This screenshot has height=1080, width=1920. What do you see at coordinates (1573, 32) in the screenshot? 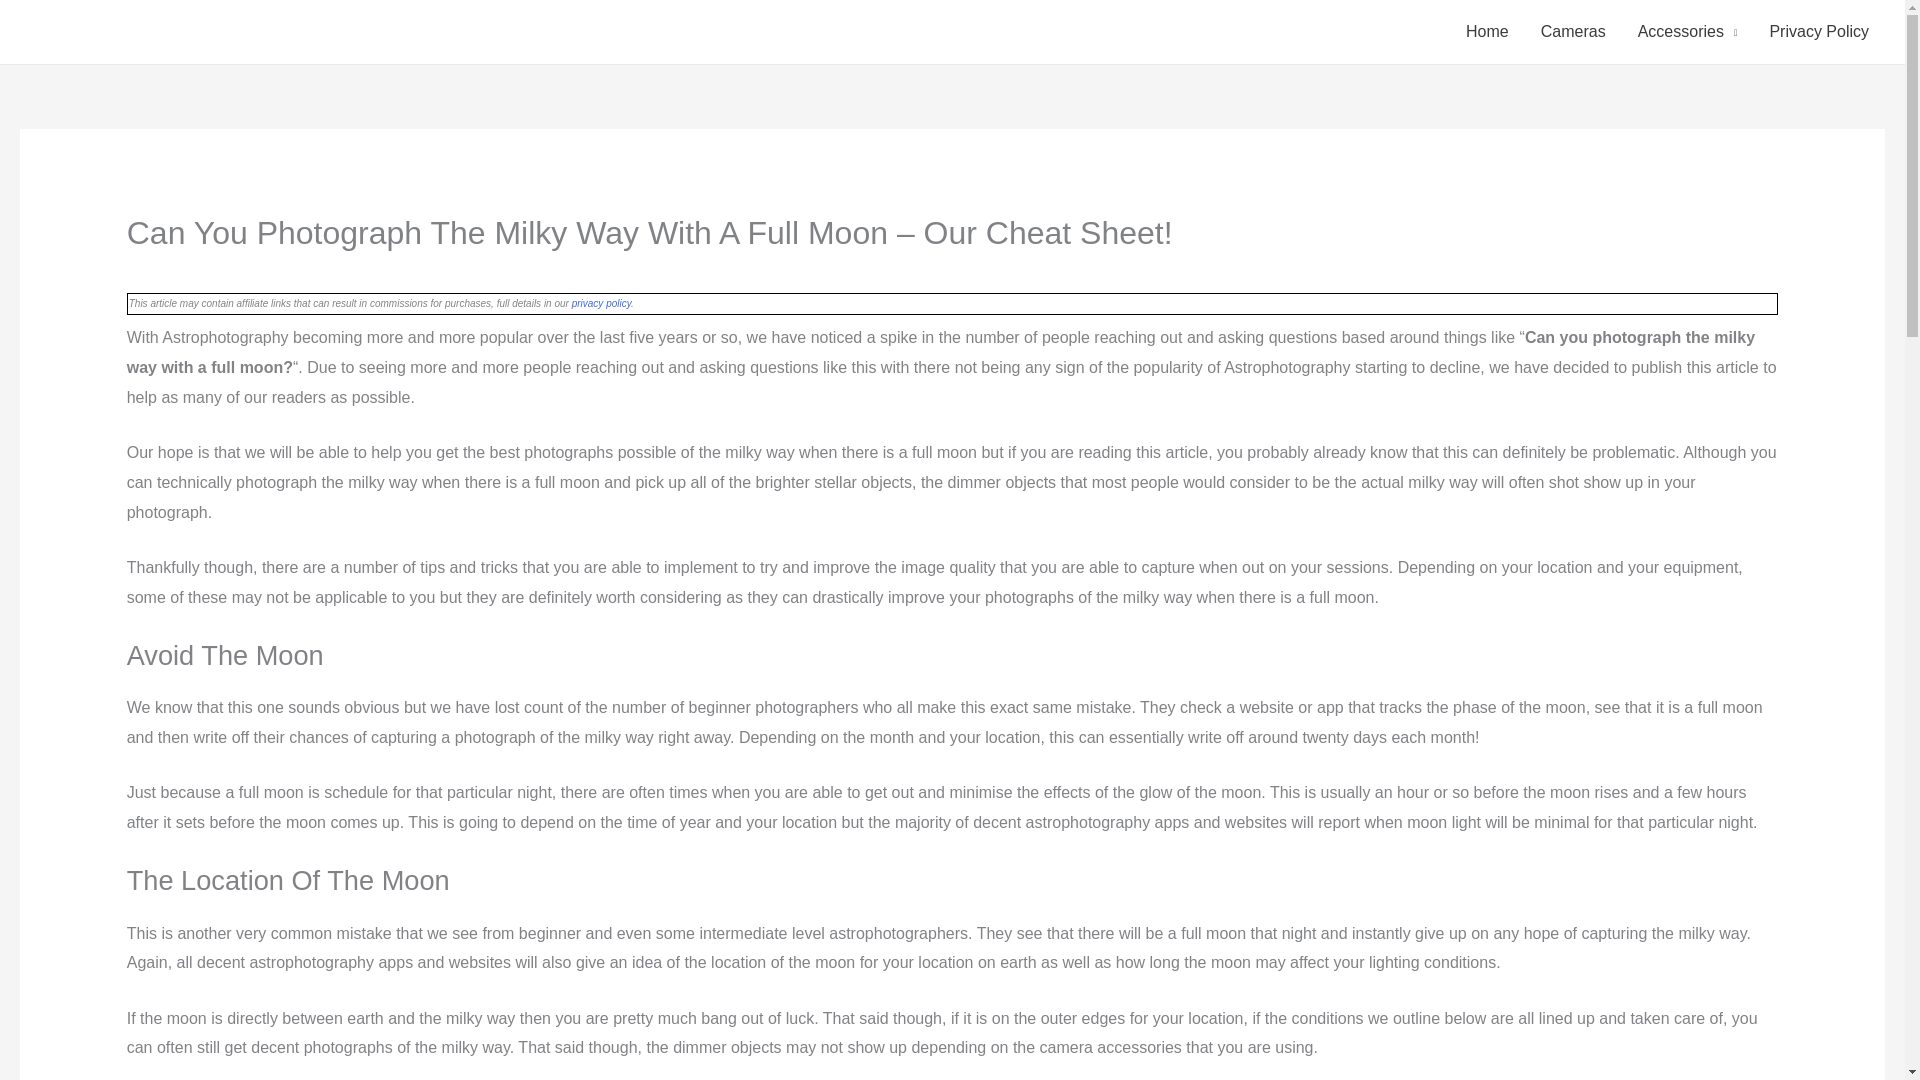
I see `Cameras` at bounding box center [1573, 32].